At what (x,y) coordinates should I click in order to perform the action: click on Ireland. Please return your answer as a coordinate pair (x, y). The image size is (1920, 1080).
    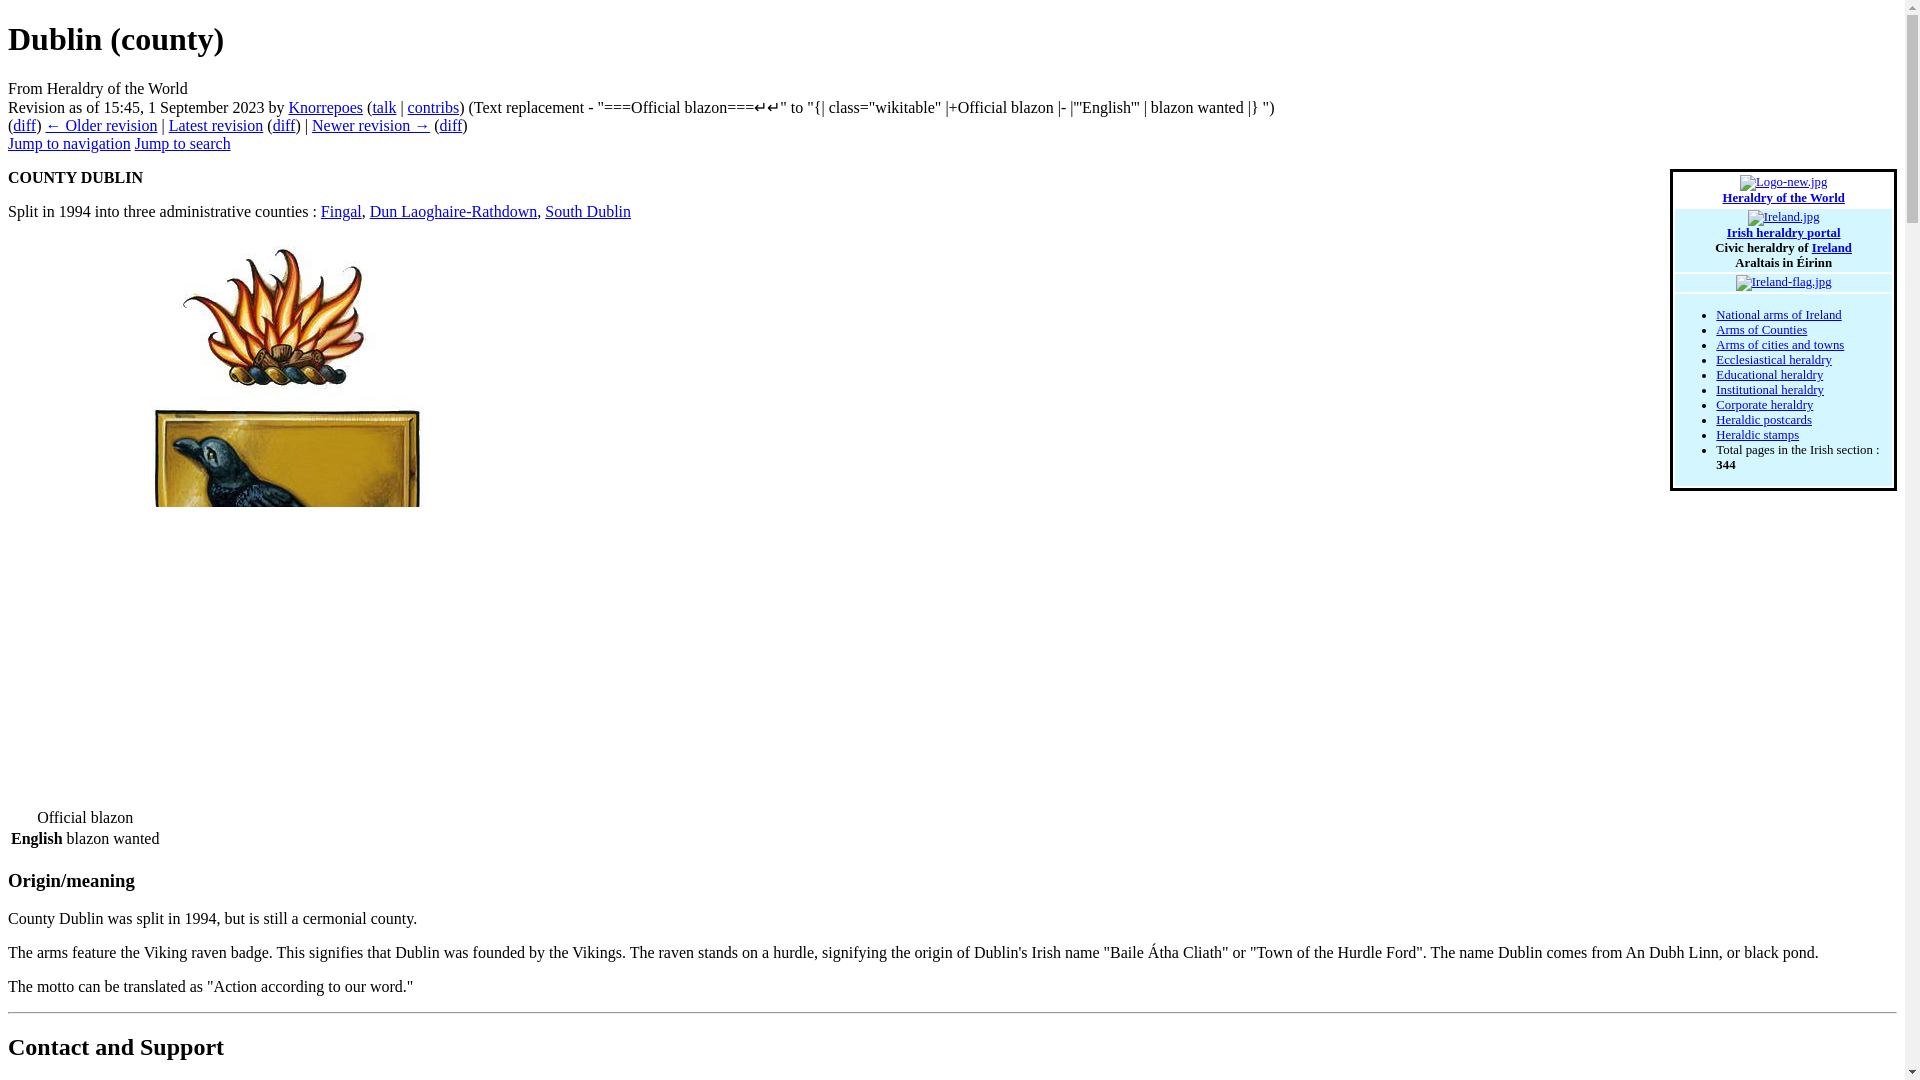
    Looking at the image, I should click on (1832, 247).